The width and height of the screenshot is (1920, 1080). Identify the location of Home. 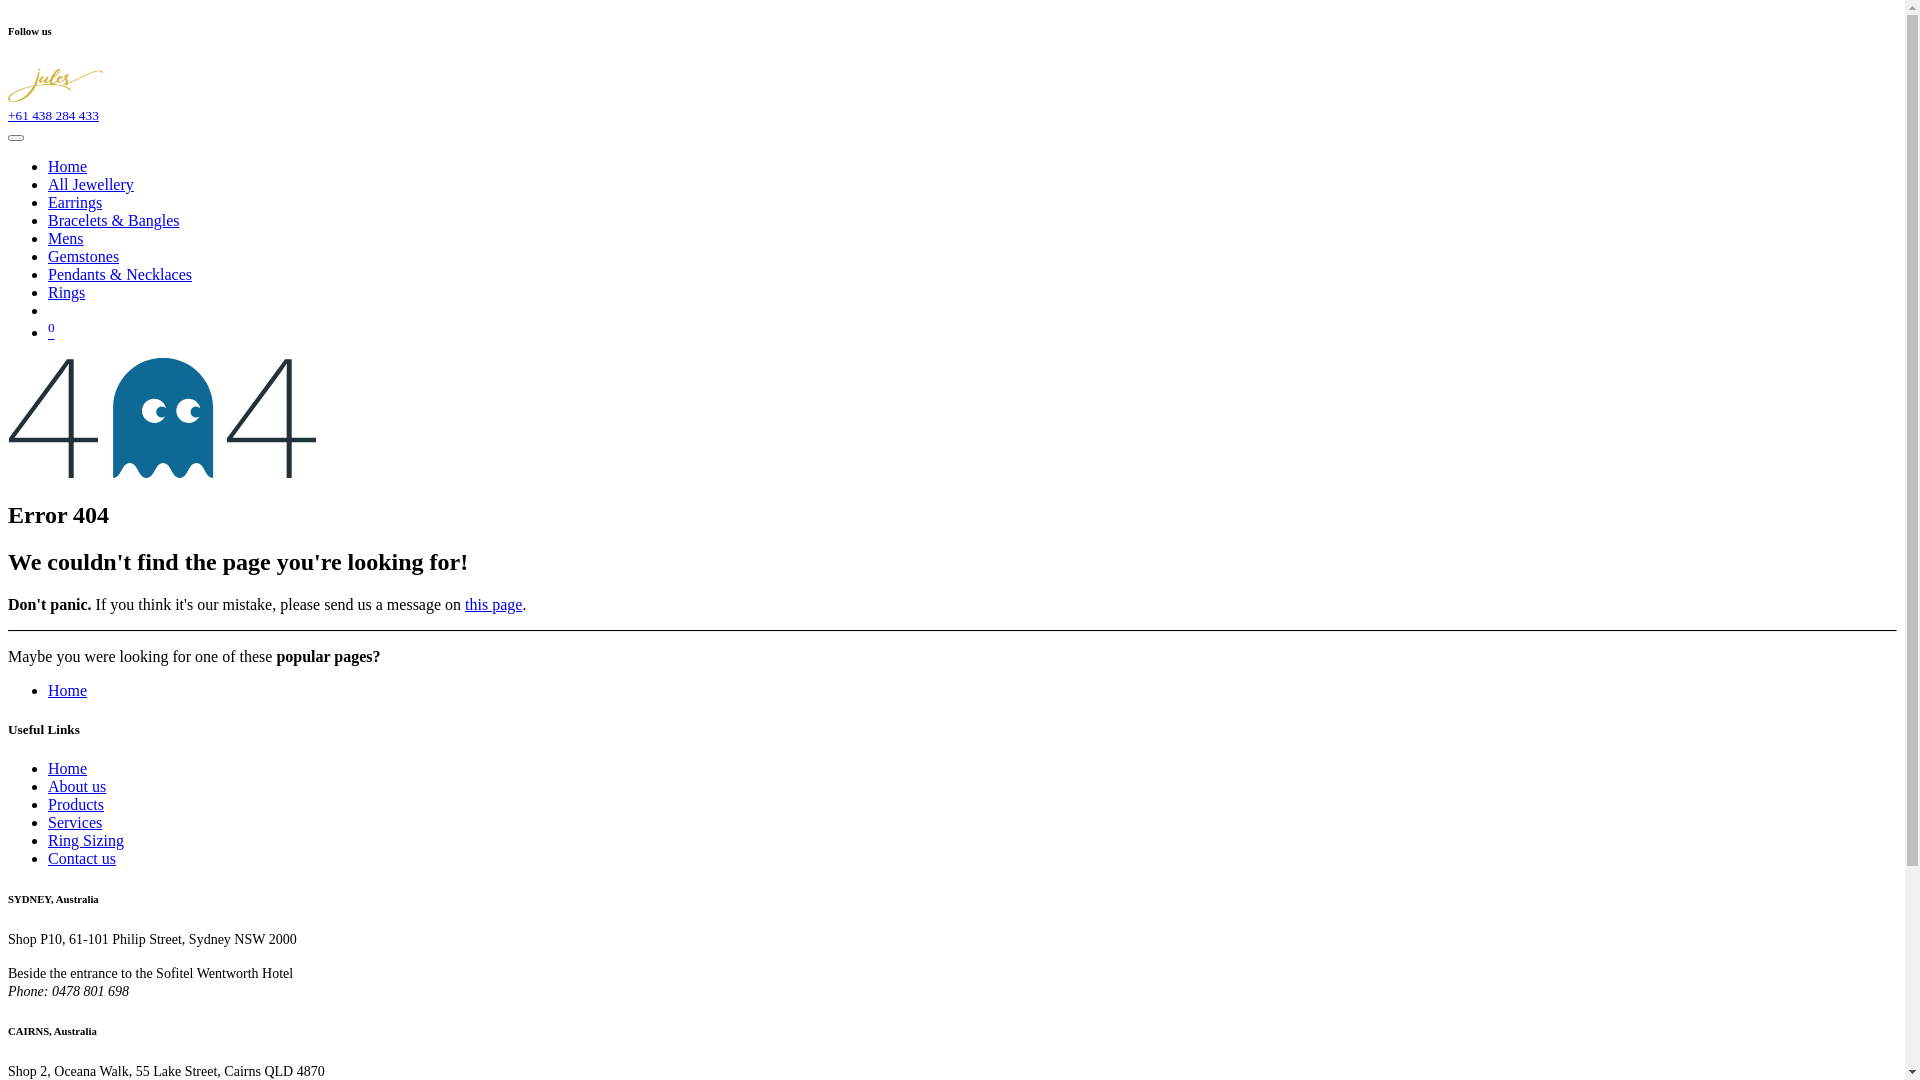
(68, 768).